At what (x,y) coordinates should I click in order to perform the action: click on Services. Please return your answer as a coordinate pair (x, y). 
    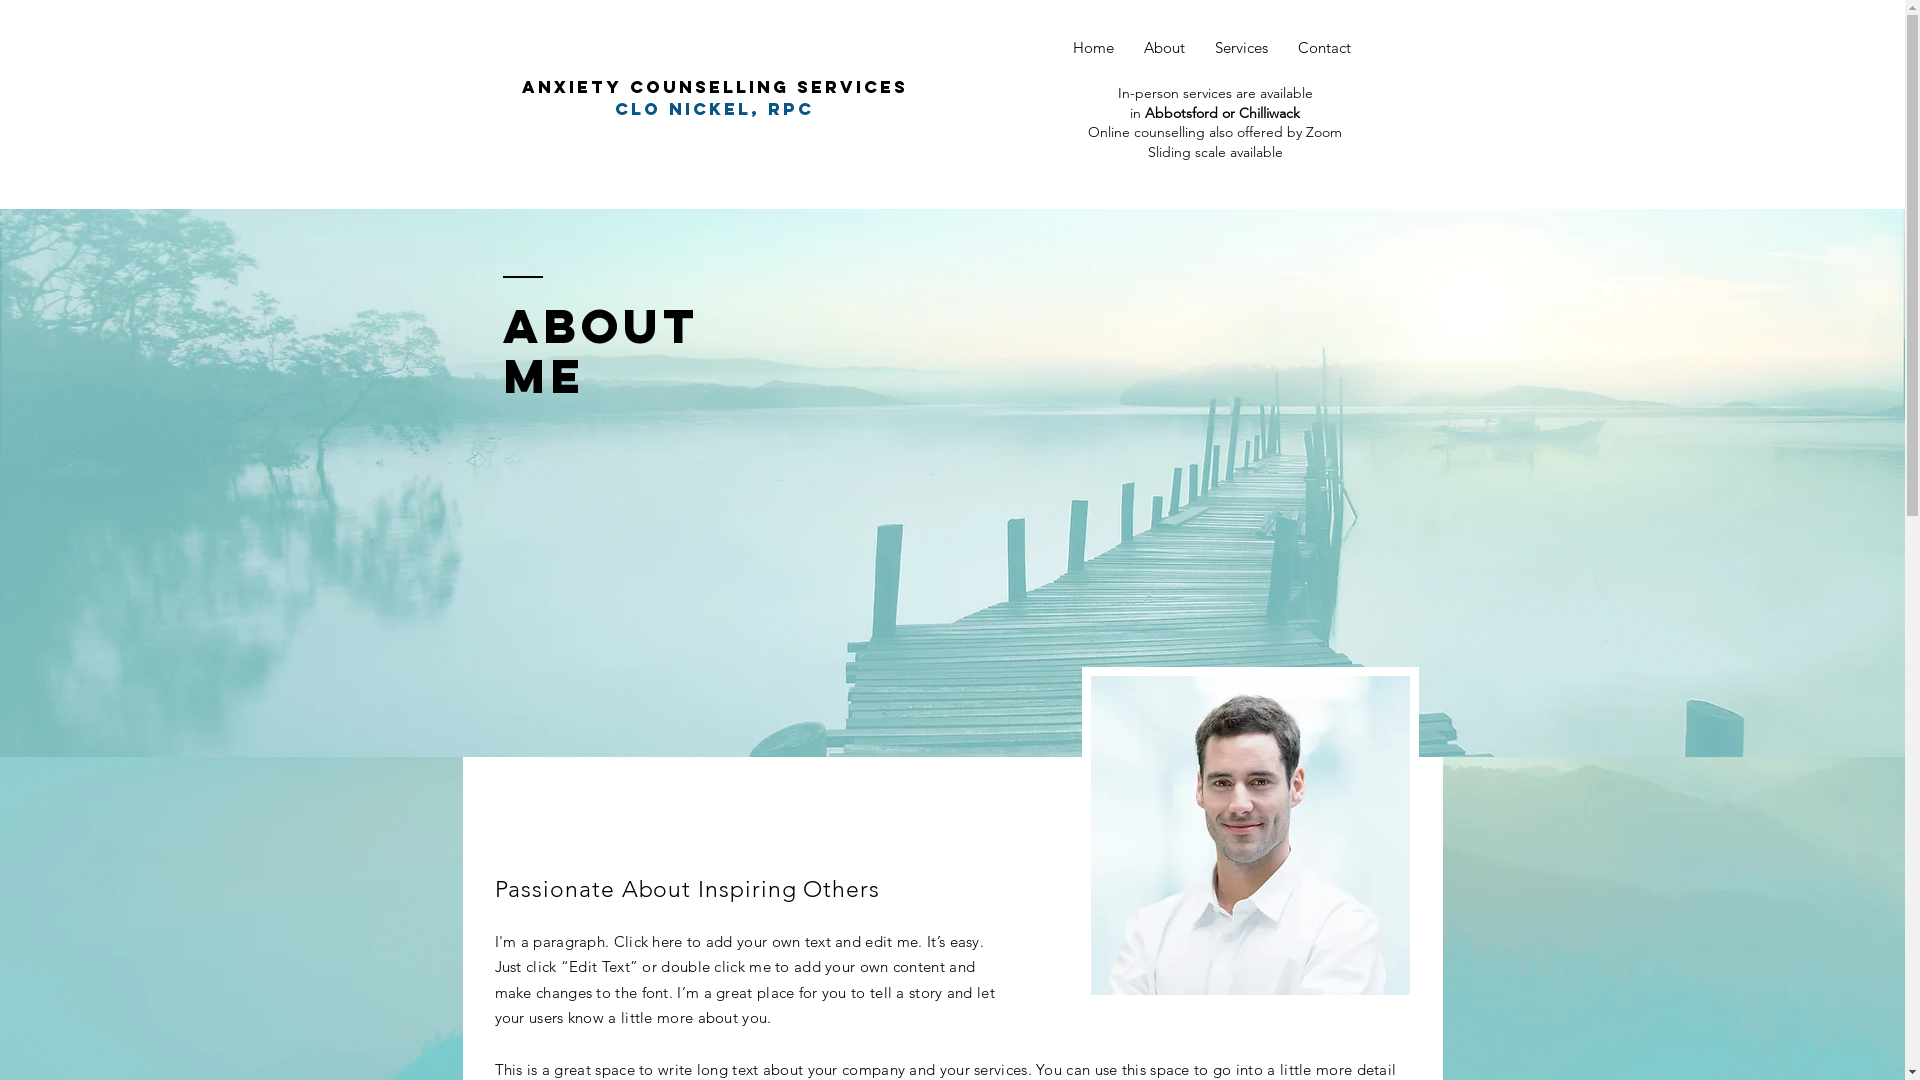
    Looking at the image, I should click on (1242, 48).